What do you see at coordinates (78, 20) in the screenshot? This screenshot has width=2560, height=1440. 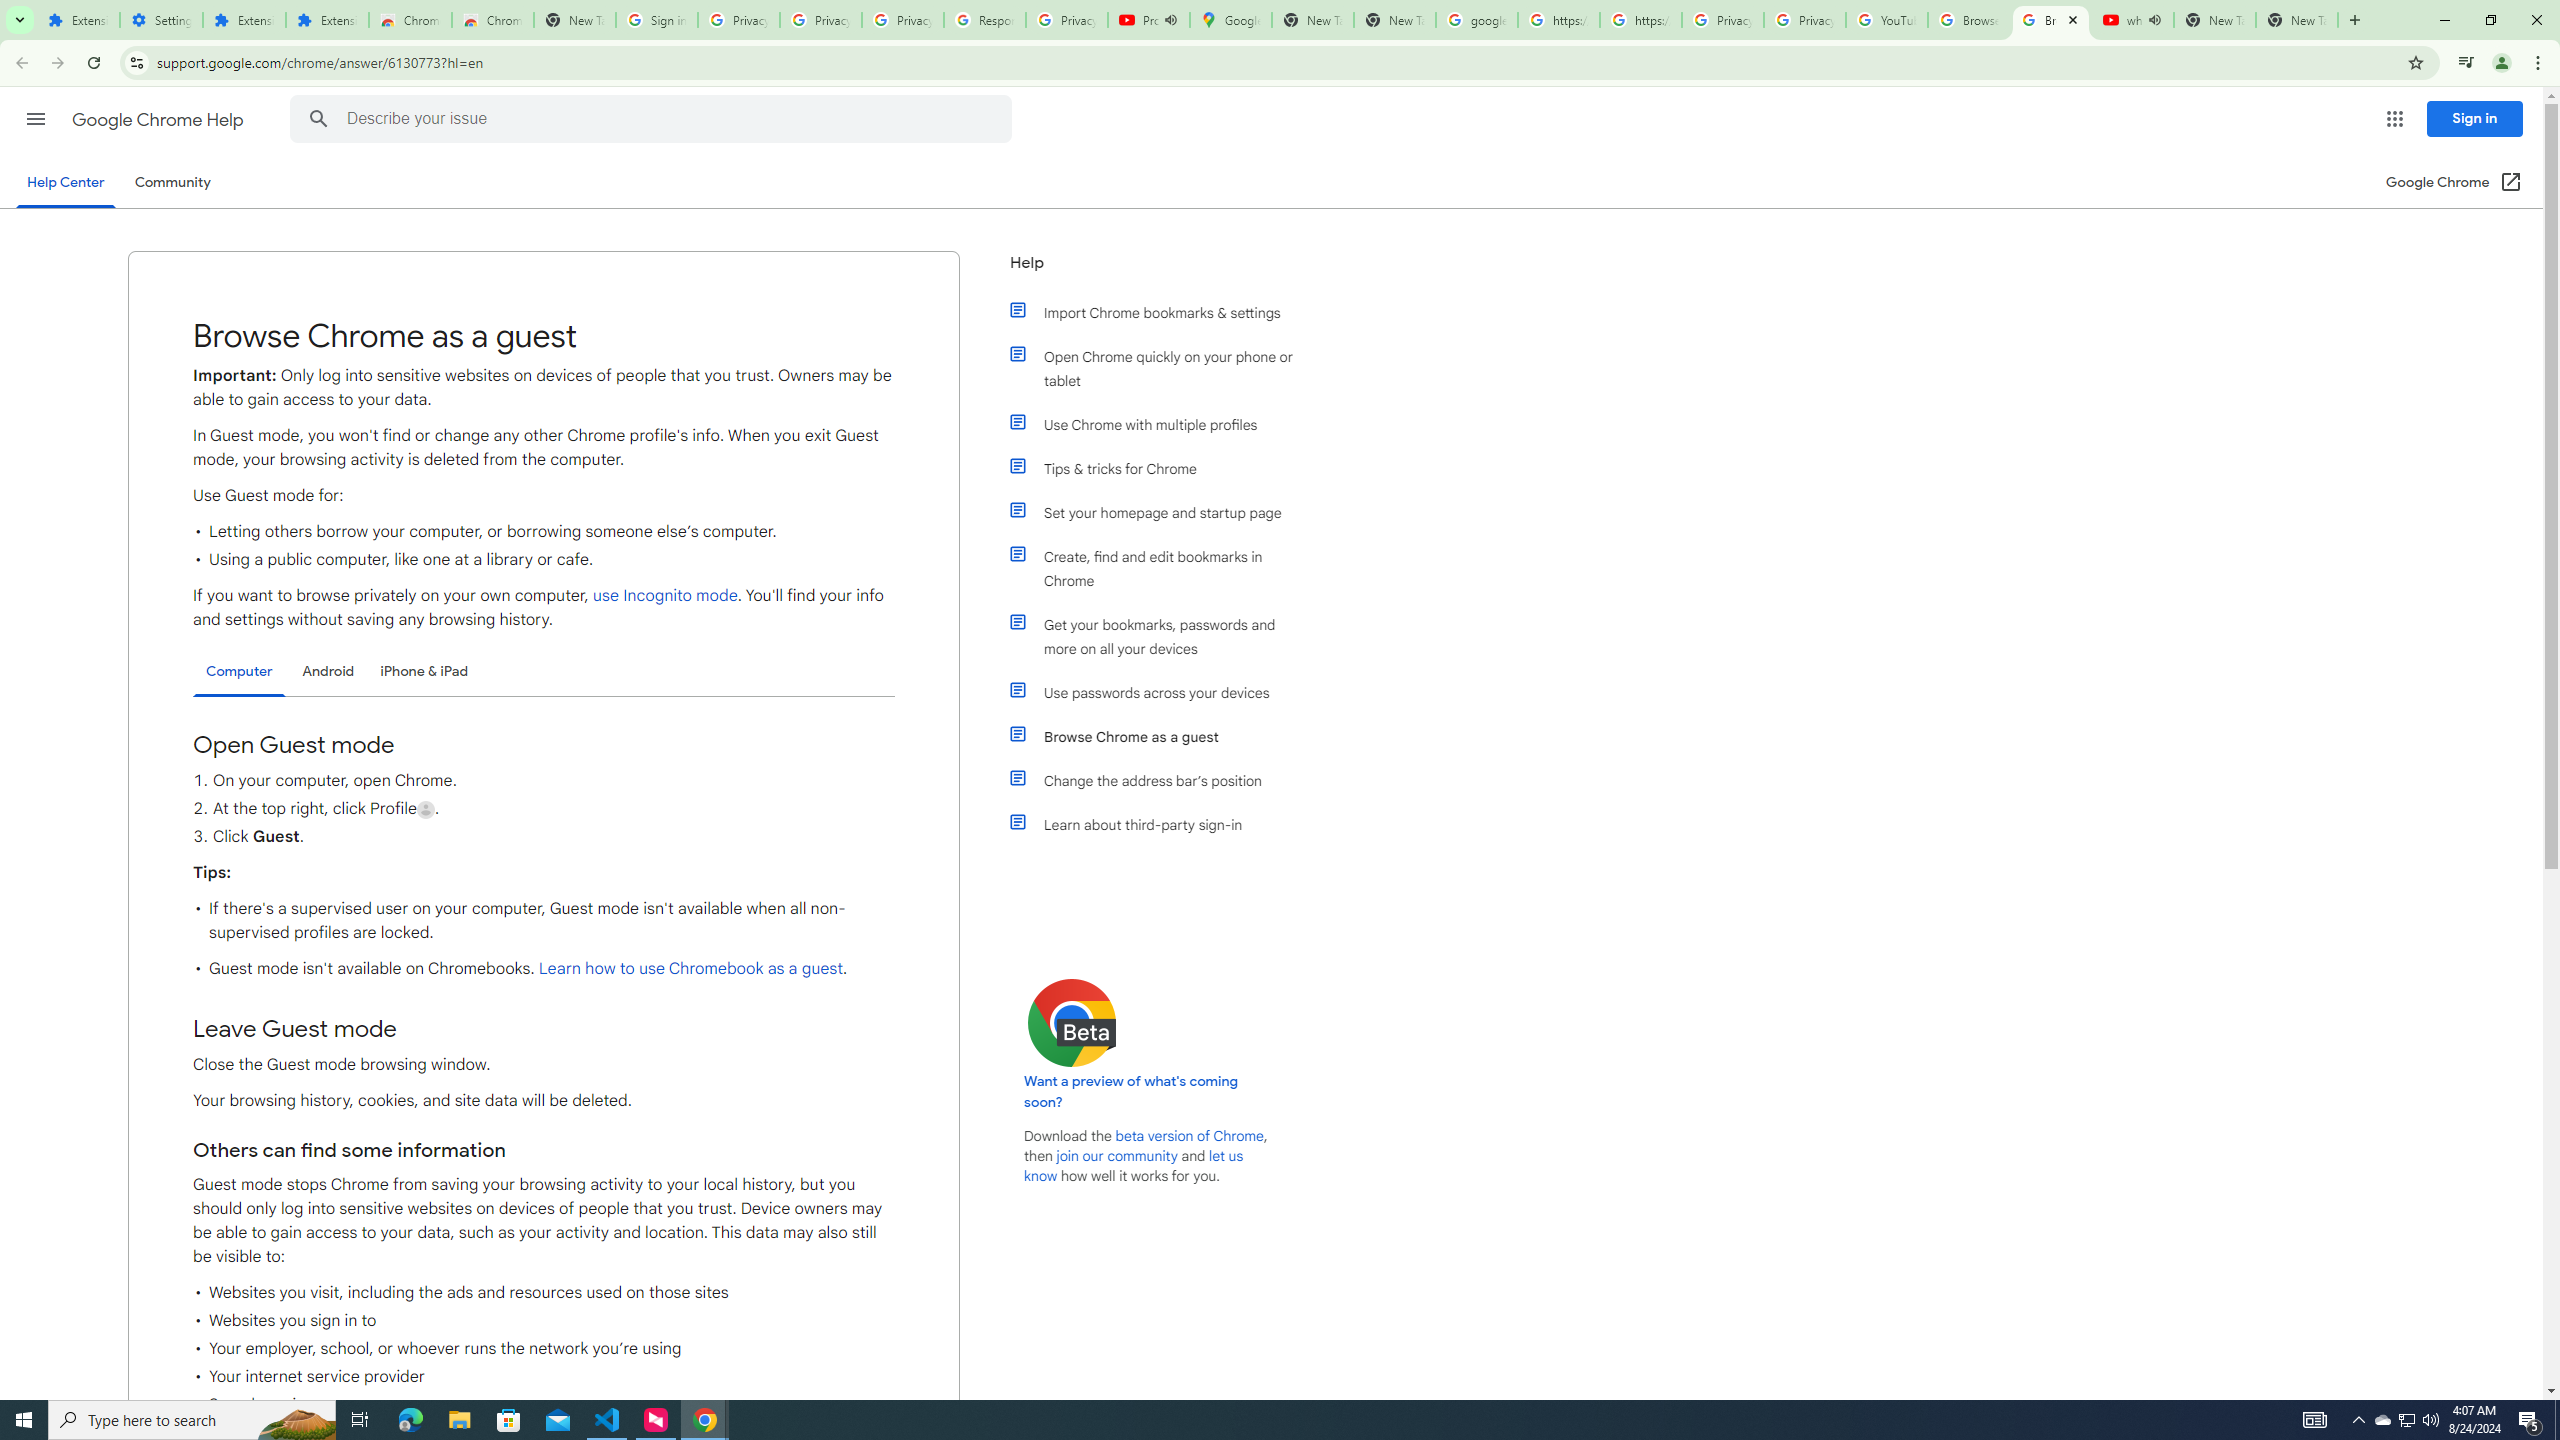 I see `Extensions` at bounding box center [78, 20].